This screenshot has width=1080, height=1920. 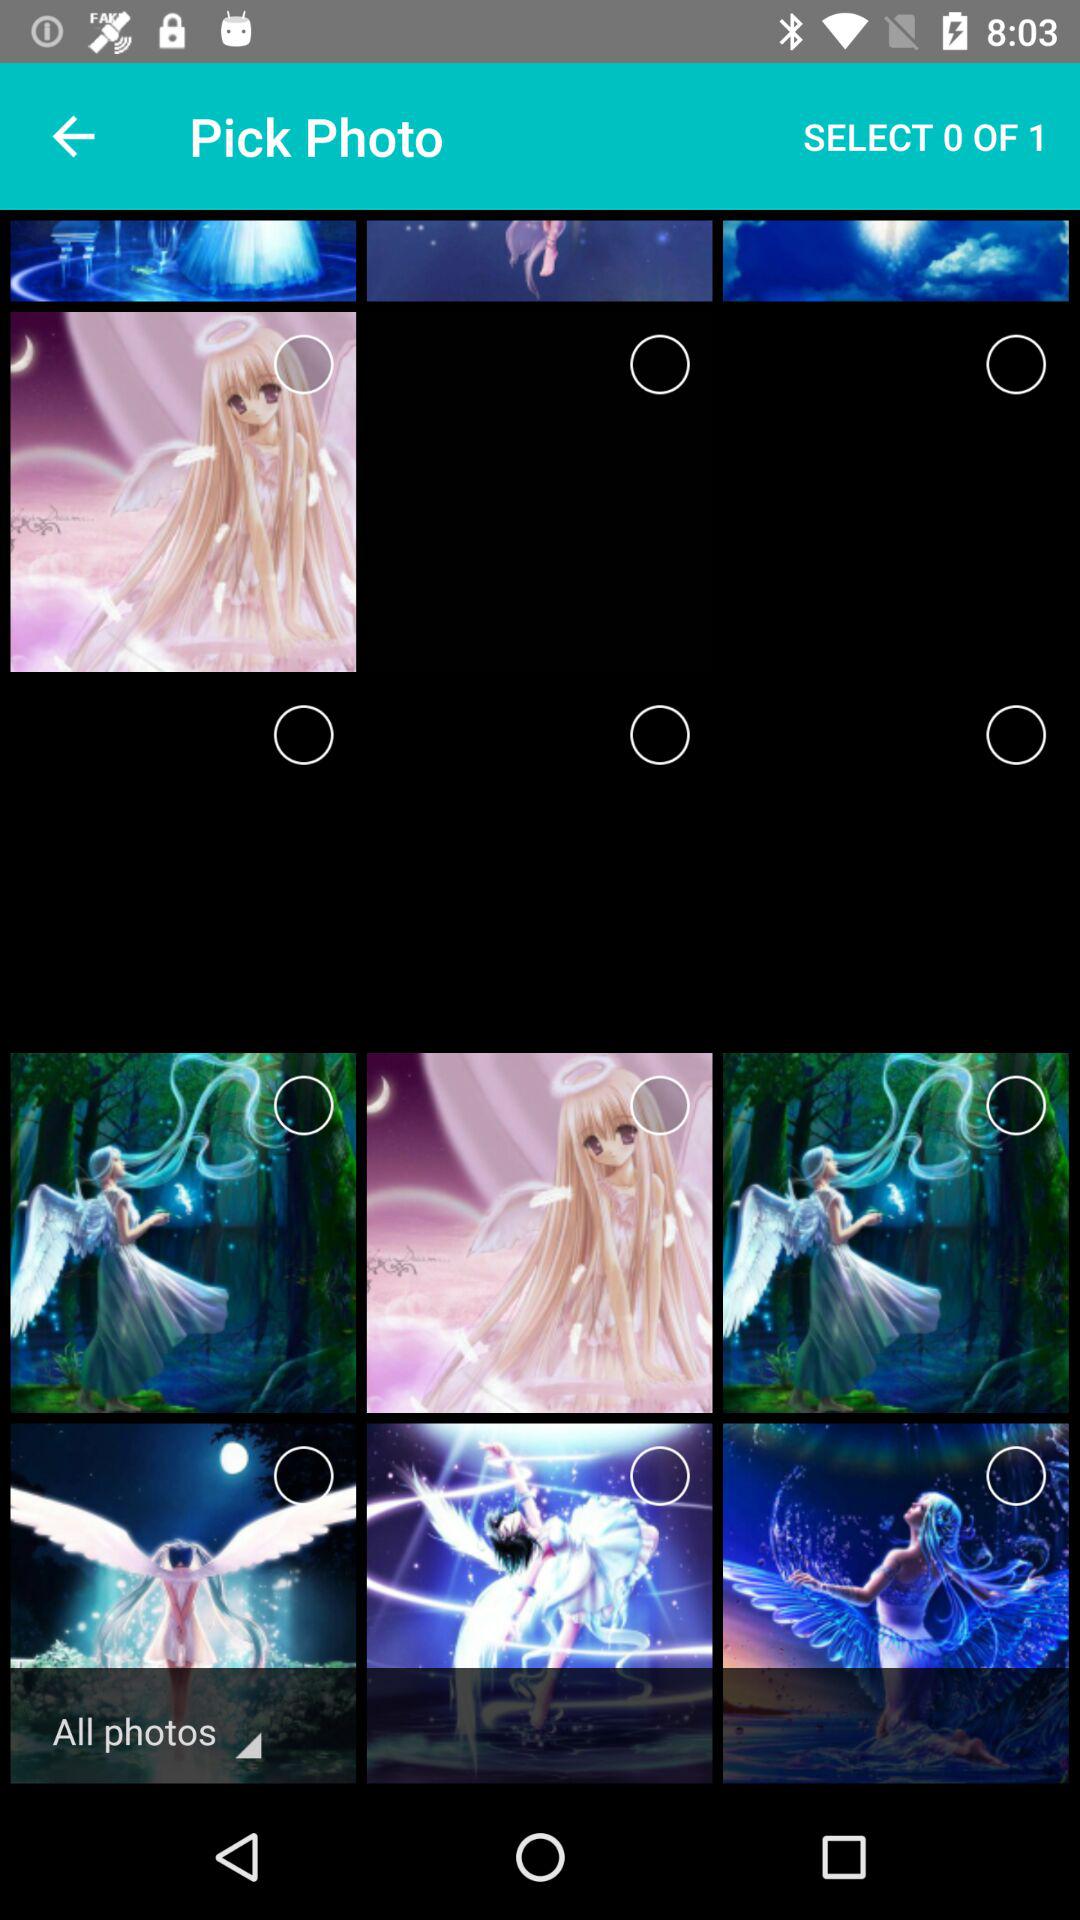 What do you see at coordinates (660, 1476) in the screenshot?
I see `select photo` at bounding box center [660, 1476].